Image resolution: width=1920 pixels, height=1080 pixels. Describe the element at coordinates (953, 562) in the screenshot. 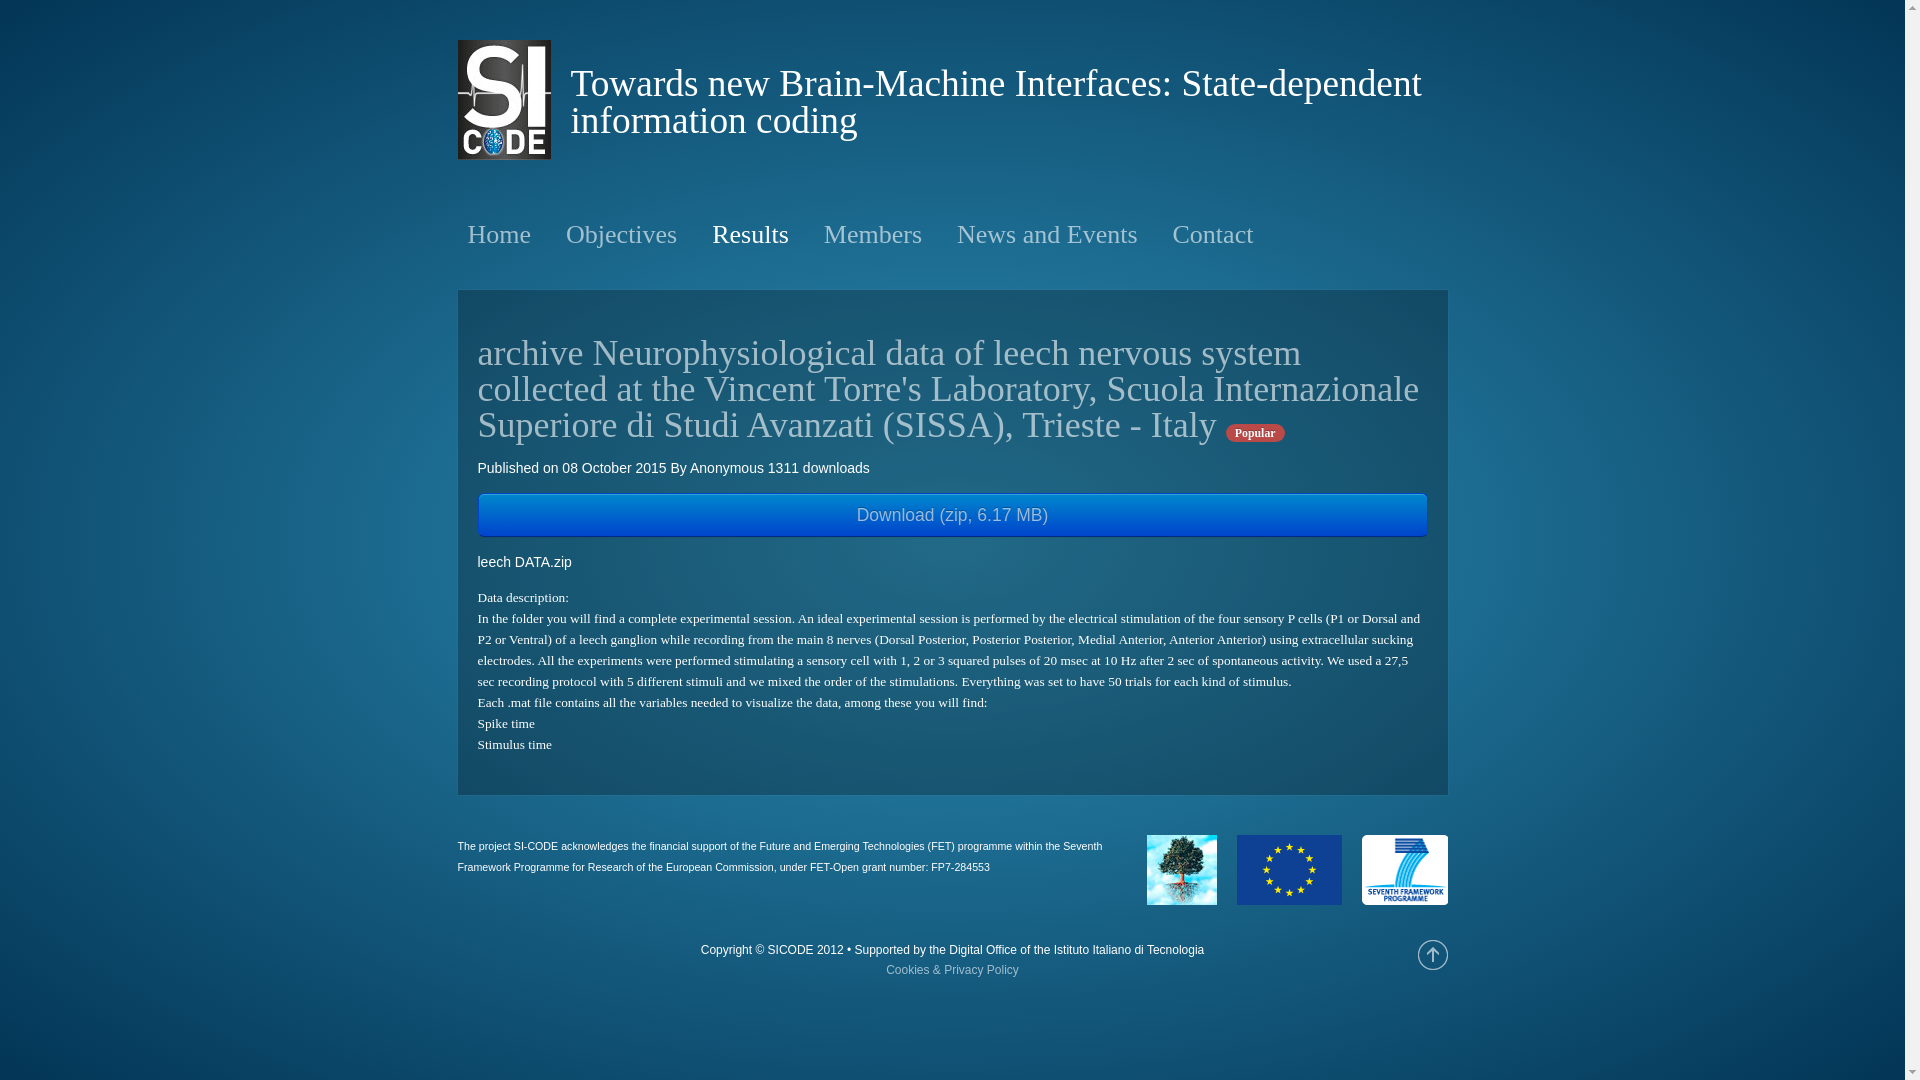

I see `leech DATA.zip` at that location.